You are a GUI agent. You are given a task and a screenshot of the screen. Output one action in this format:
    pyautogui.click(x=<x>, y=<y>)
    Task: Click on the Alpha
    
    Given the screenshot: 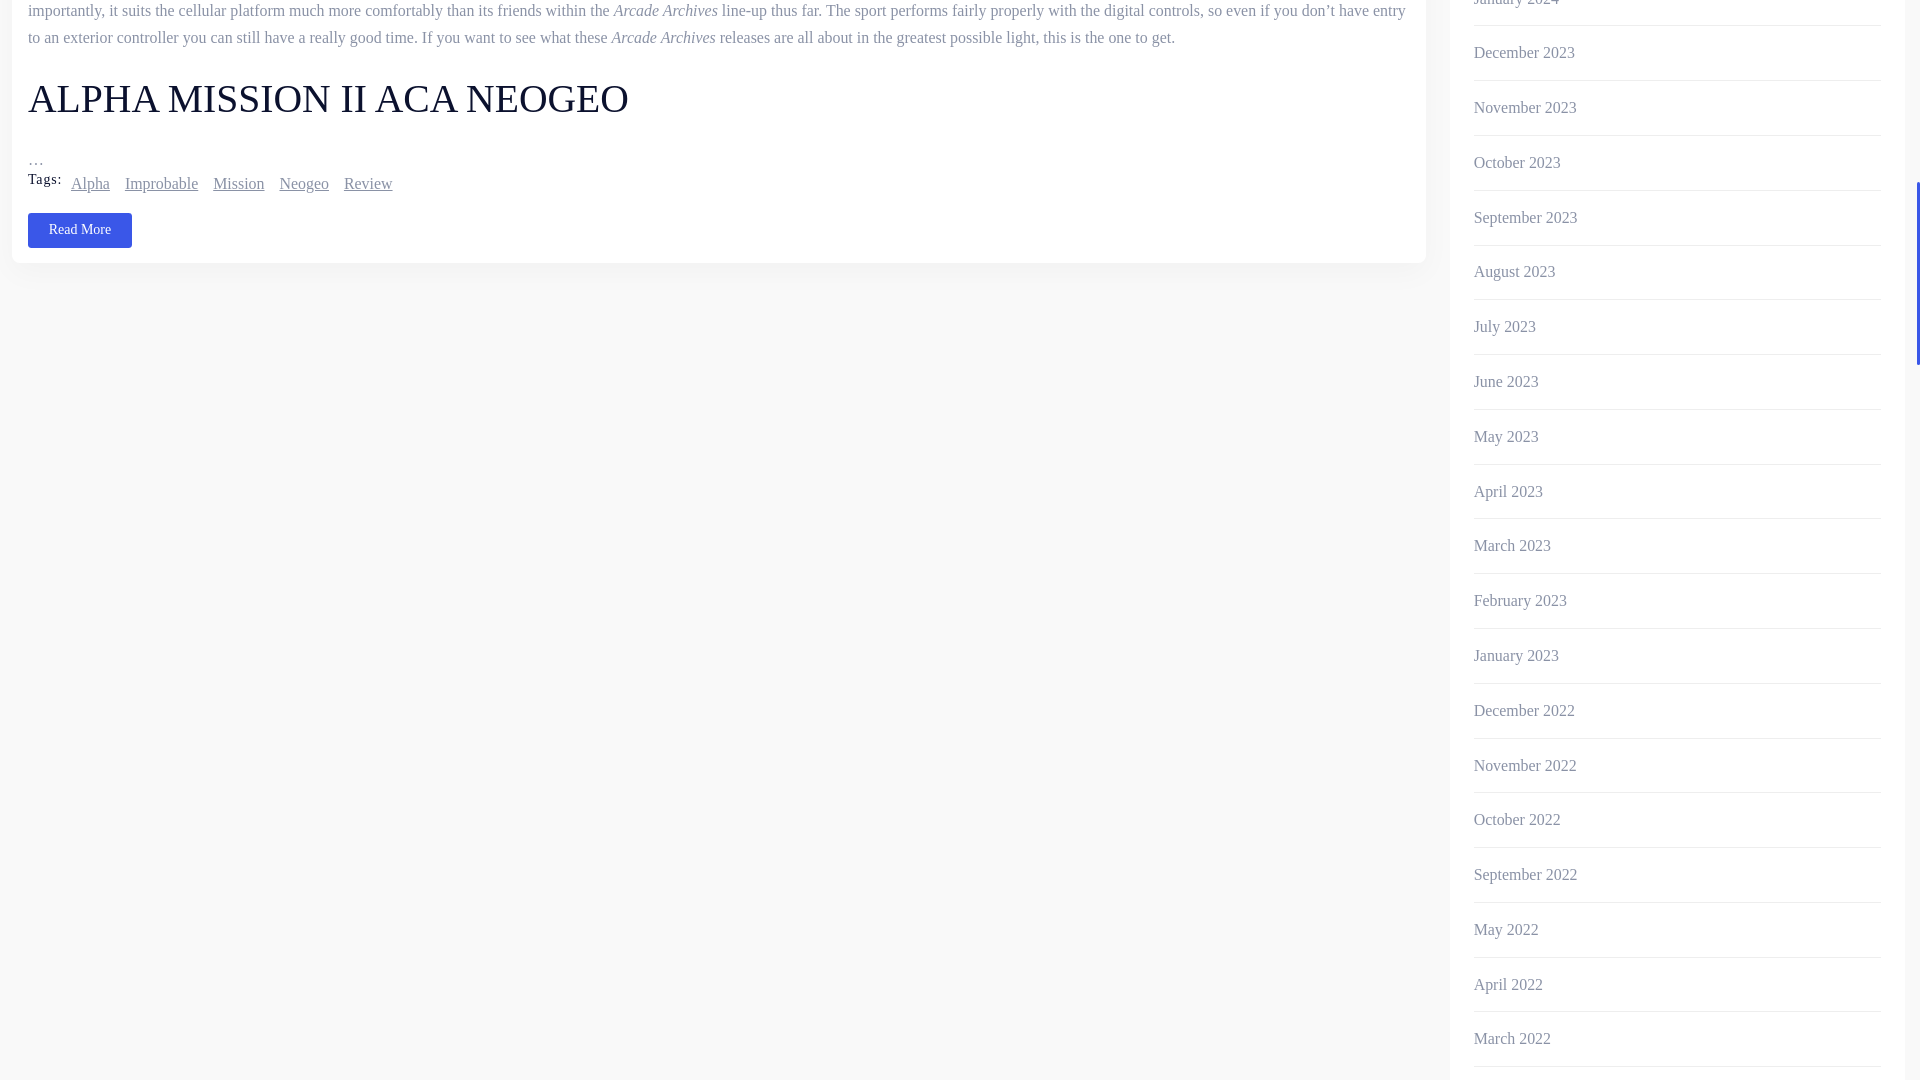 What is the action you would take?
    pyautogui.click(x=93, y=183)
    